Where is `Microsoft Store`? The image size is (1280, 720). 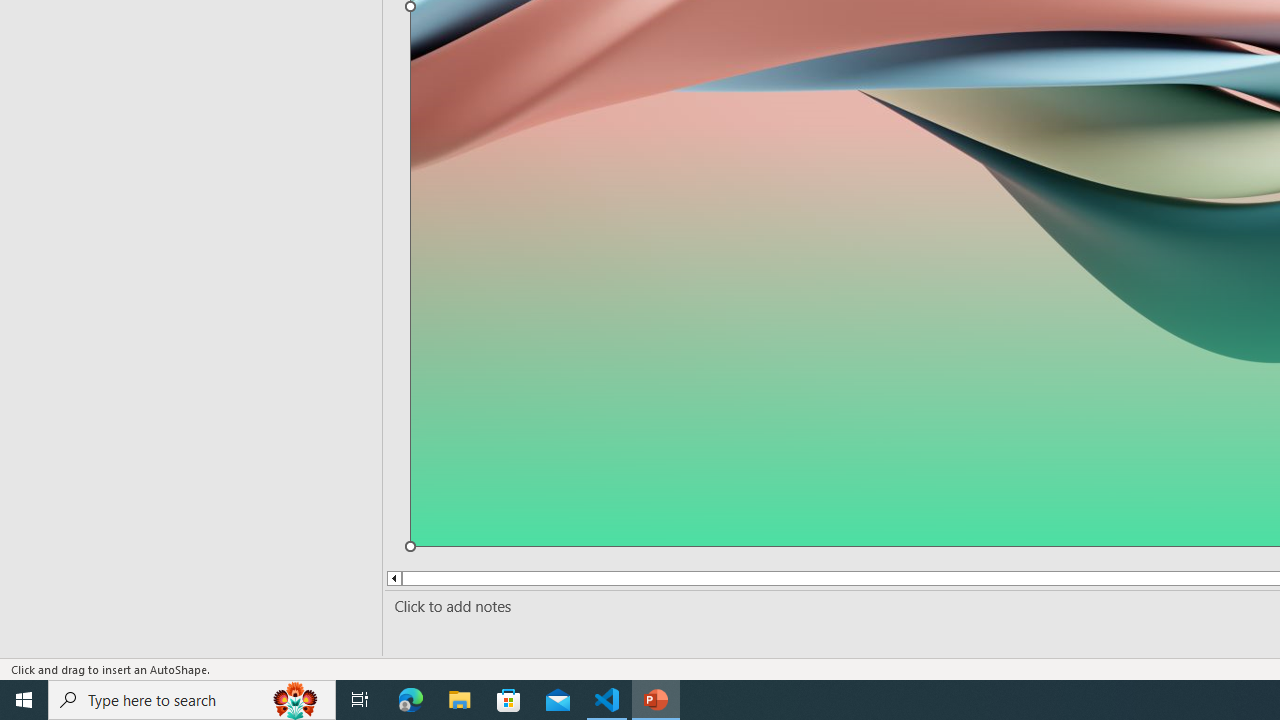
Microsoft Store is located at coordinates (509, 700).